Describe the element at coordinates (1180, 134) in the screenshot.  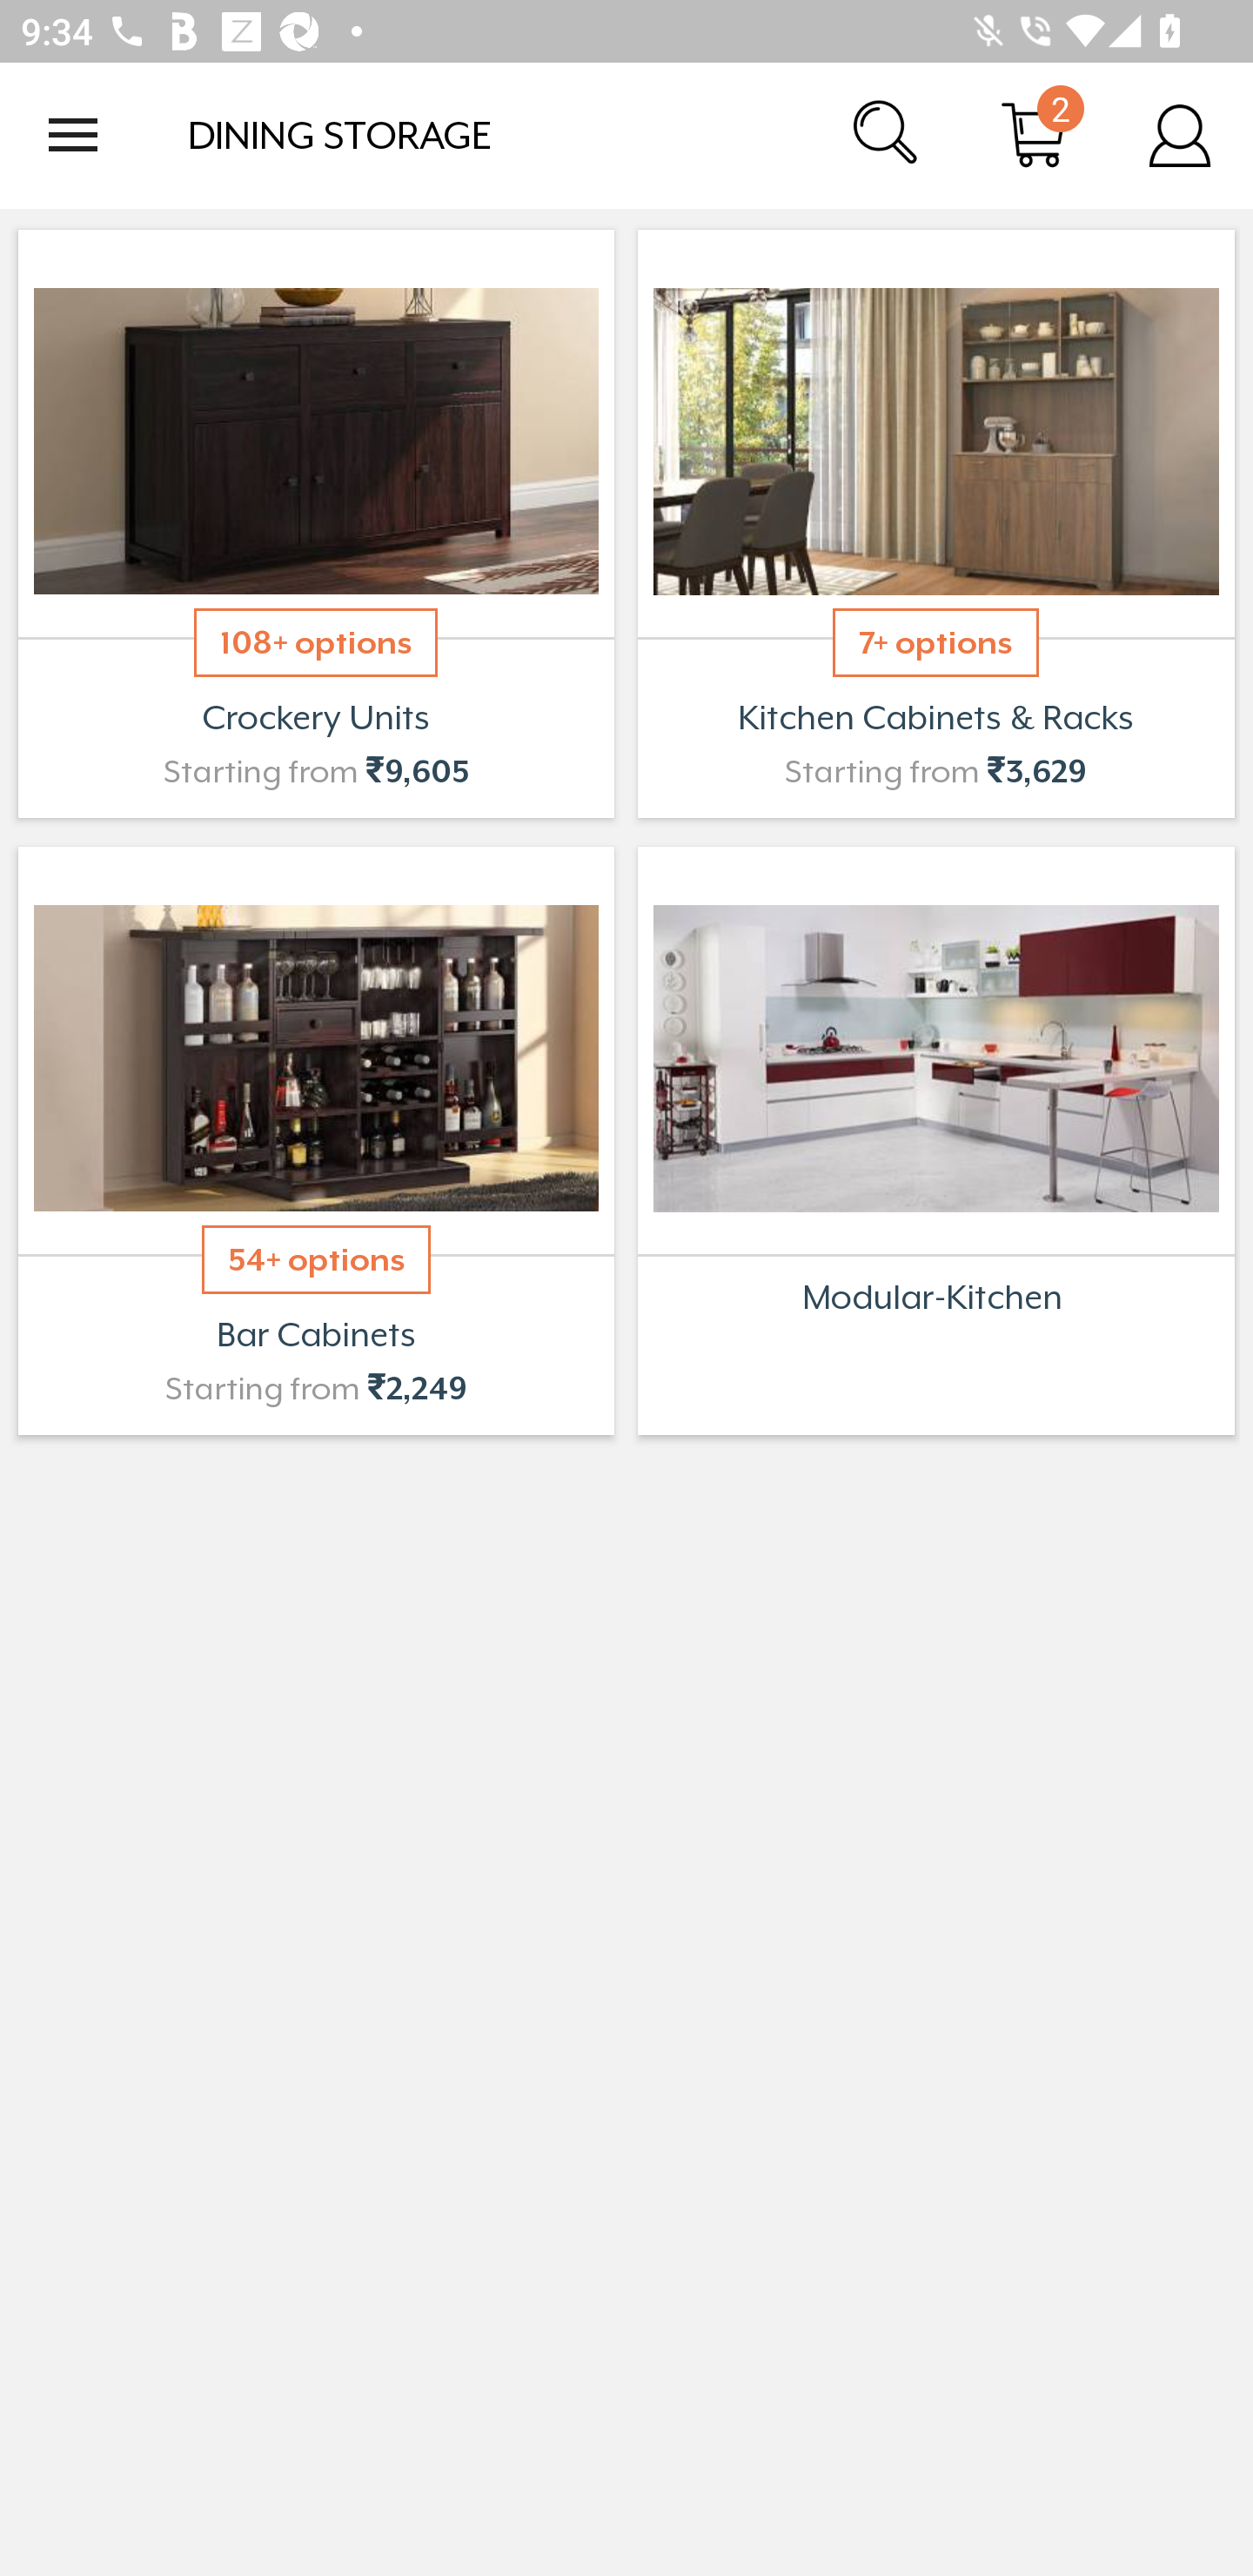
I see `Account Details` at that location.